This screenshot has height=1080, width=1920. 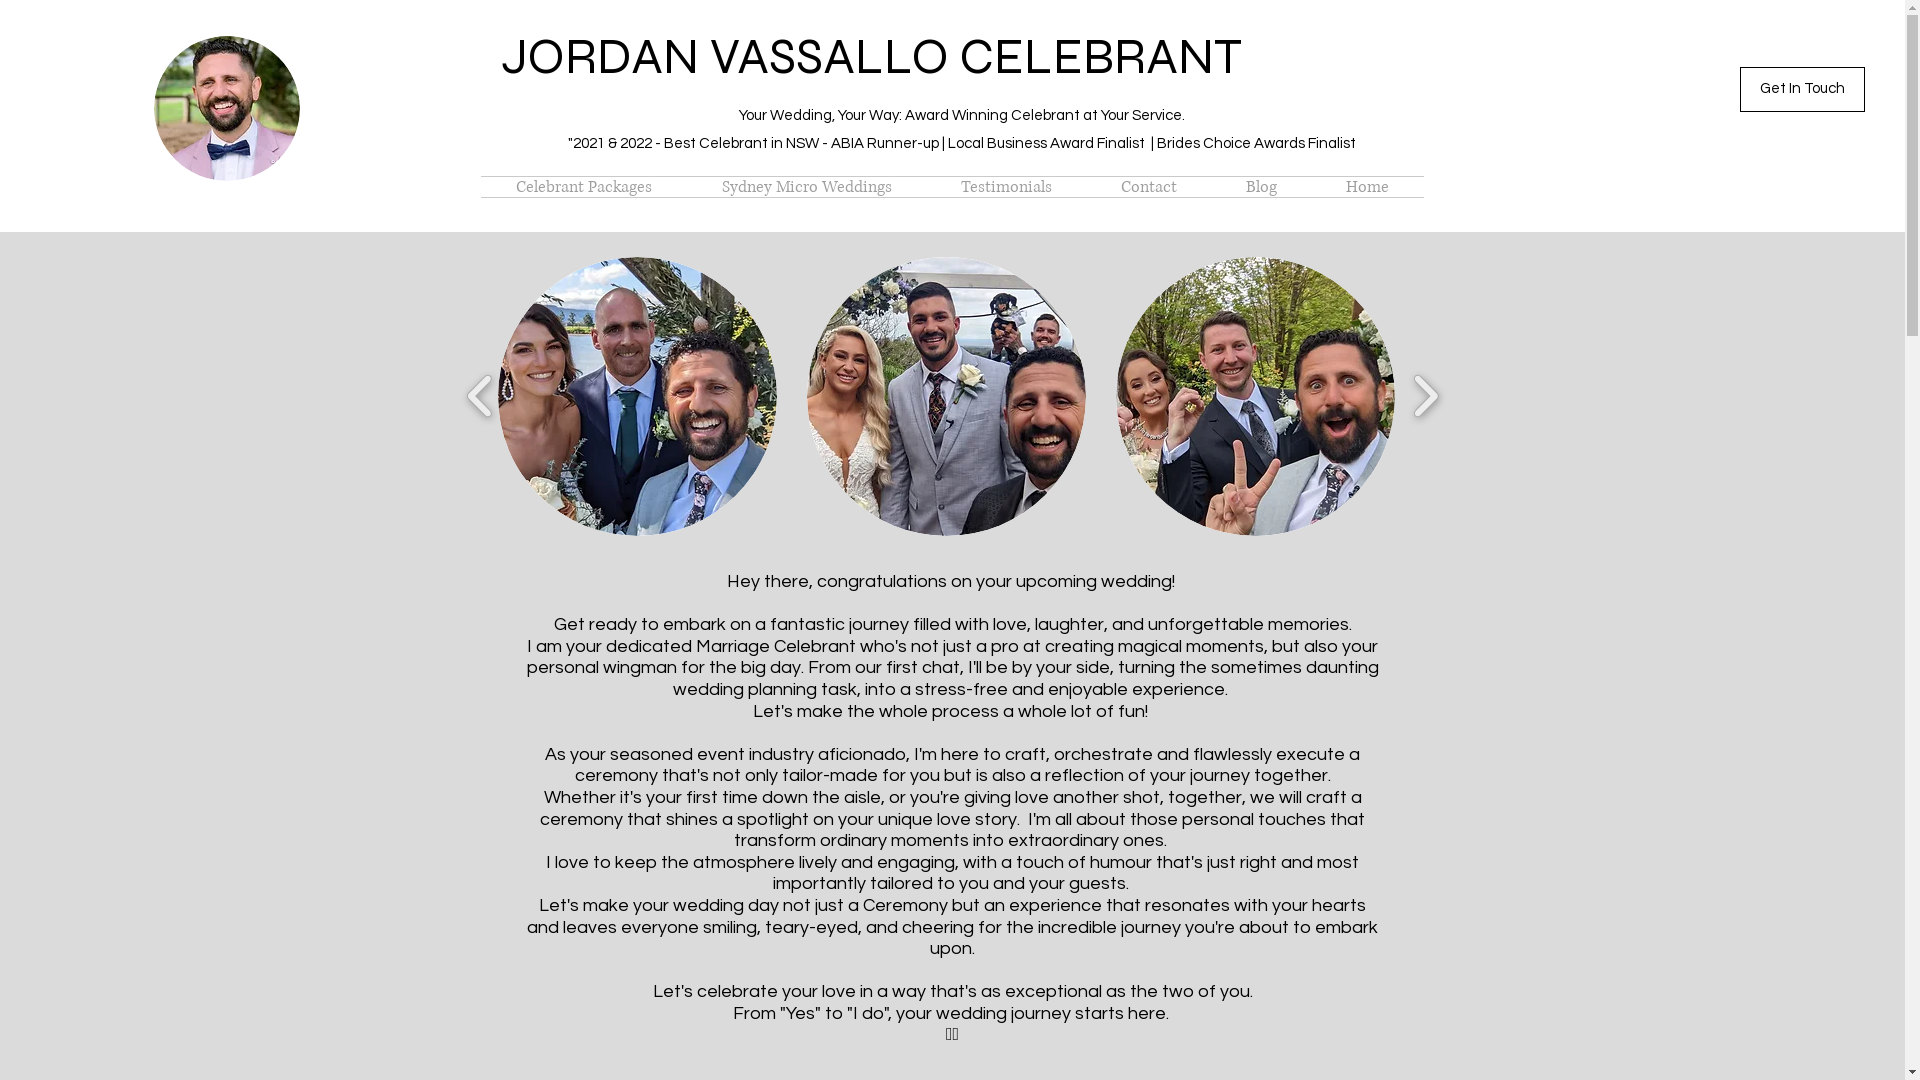 I want to click on Blog, so click(x=1262, y=187).